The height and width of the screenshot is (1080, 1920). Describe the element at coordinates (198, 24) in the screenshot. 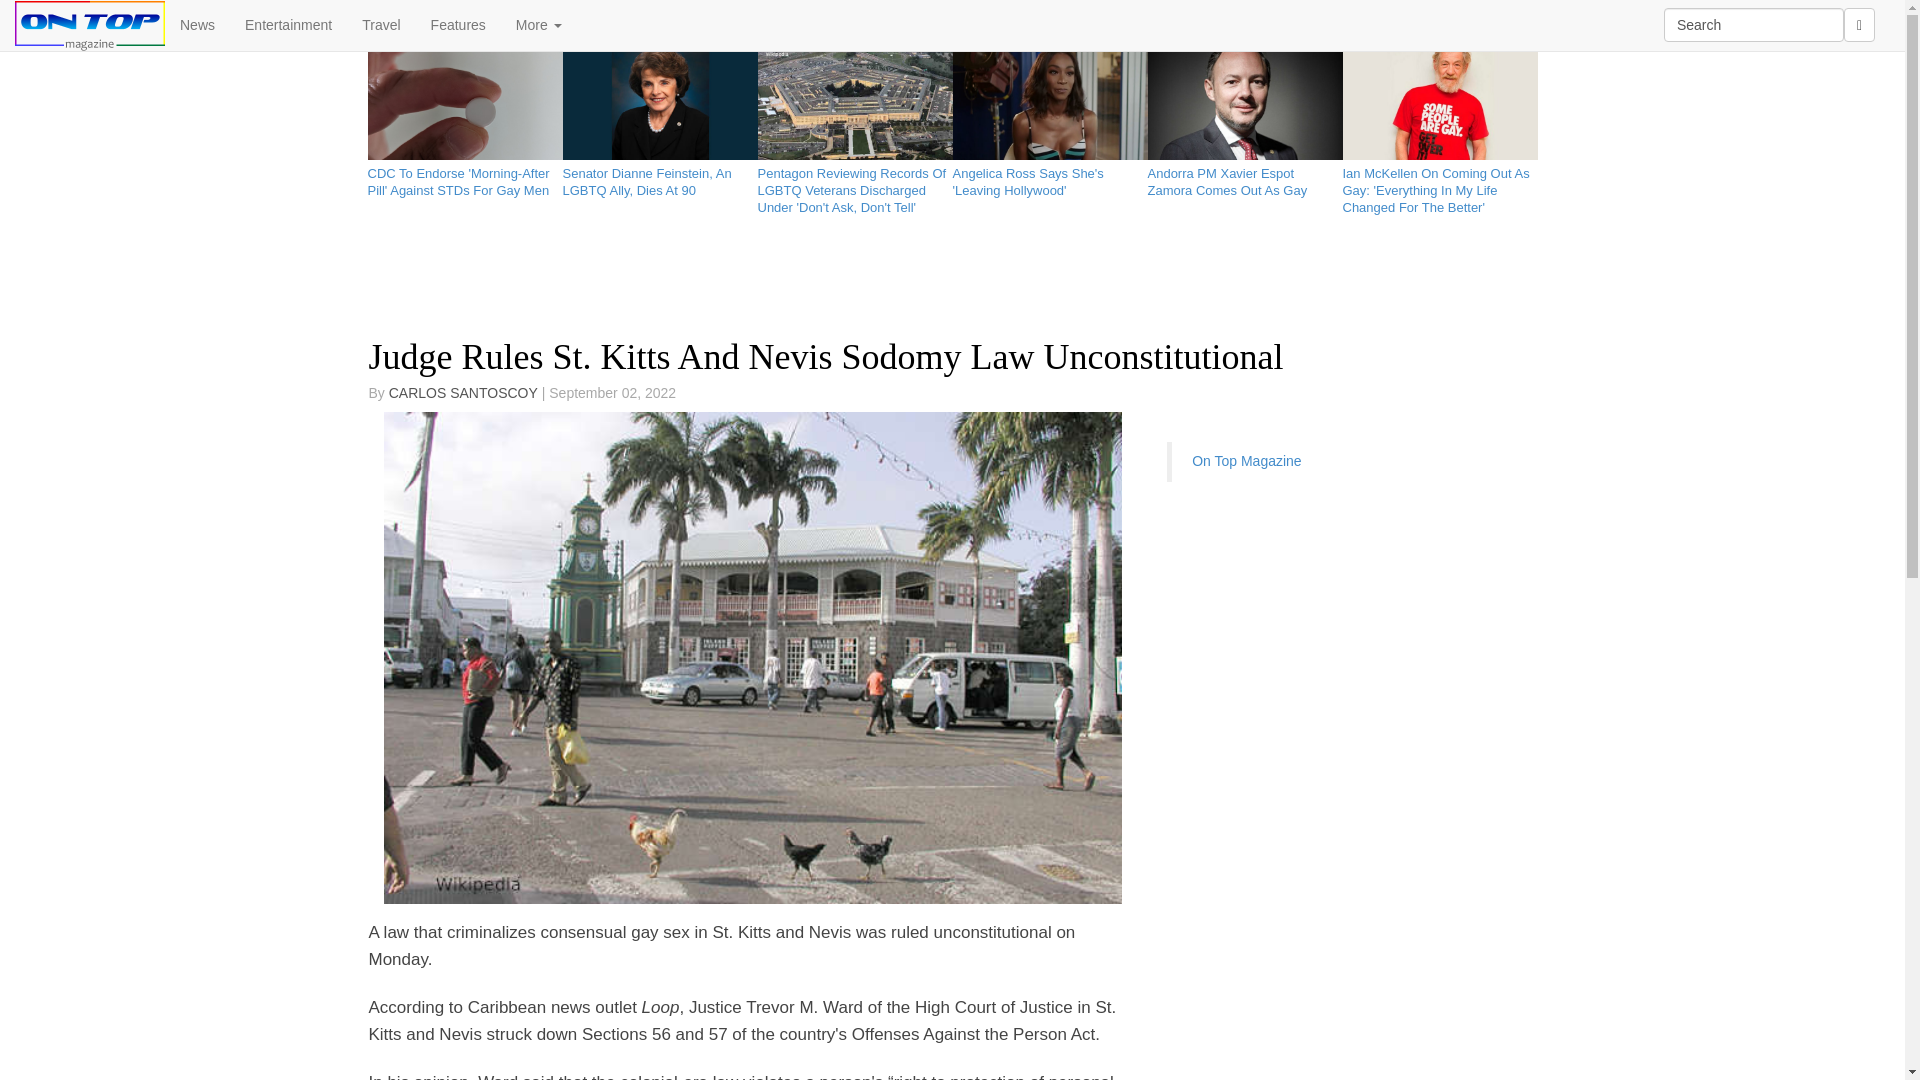

I see `News` at that location.